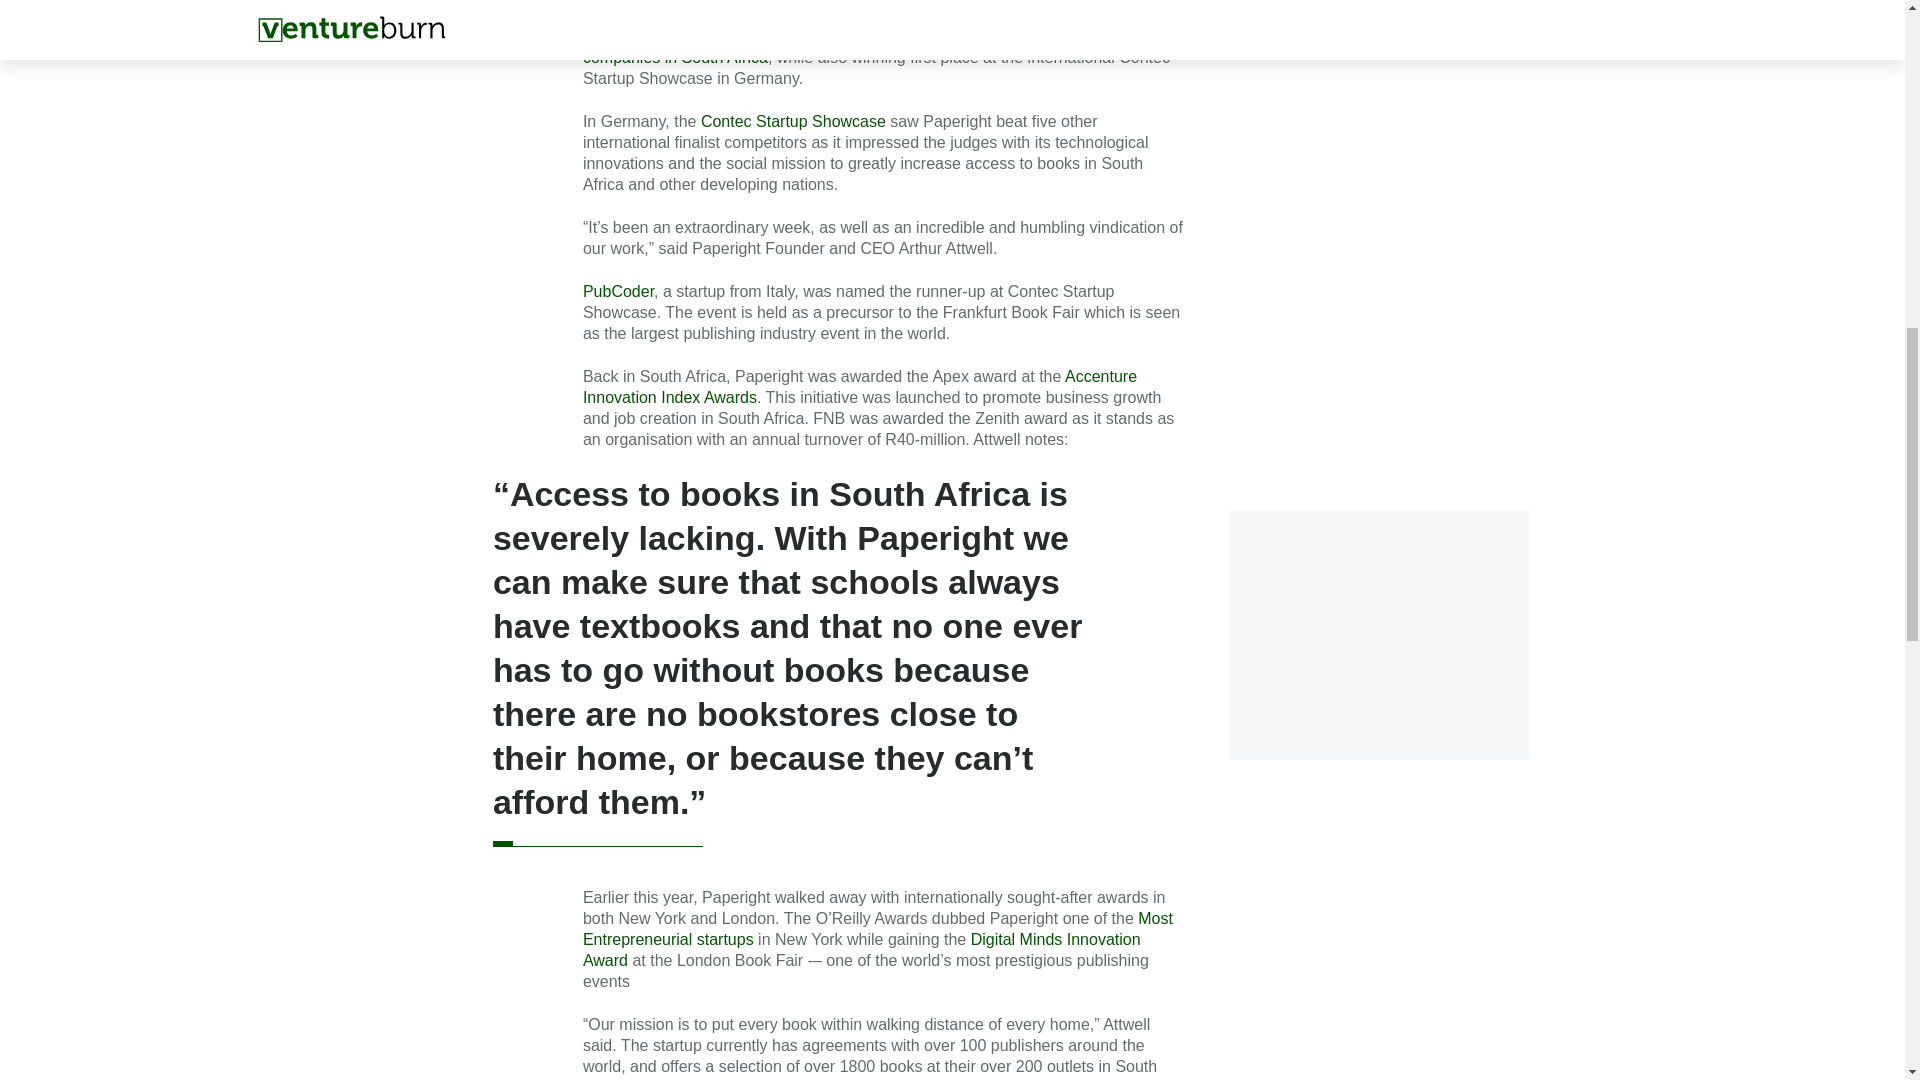 Image resolution: width=1920 pixels, height=1080 pixels. Describe the element at coordinates (618, 291) in the screenshot. I see `PubCoder` at that location.